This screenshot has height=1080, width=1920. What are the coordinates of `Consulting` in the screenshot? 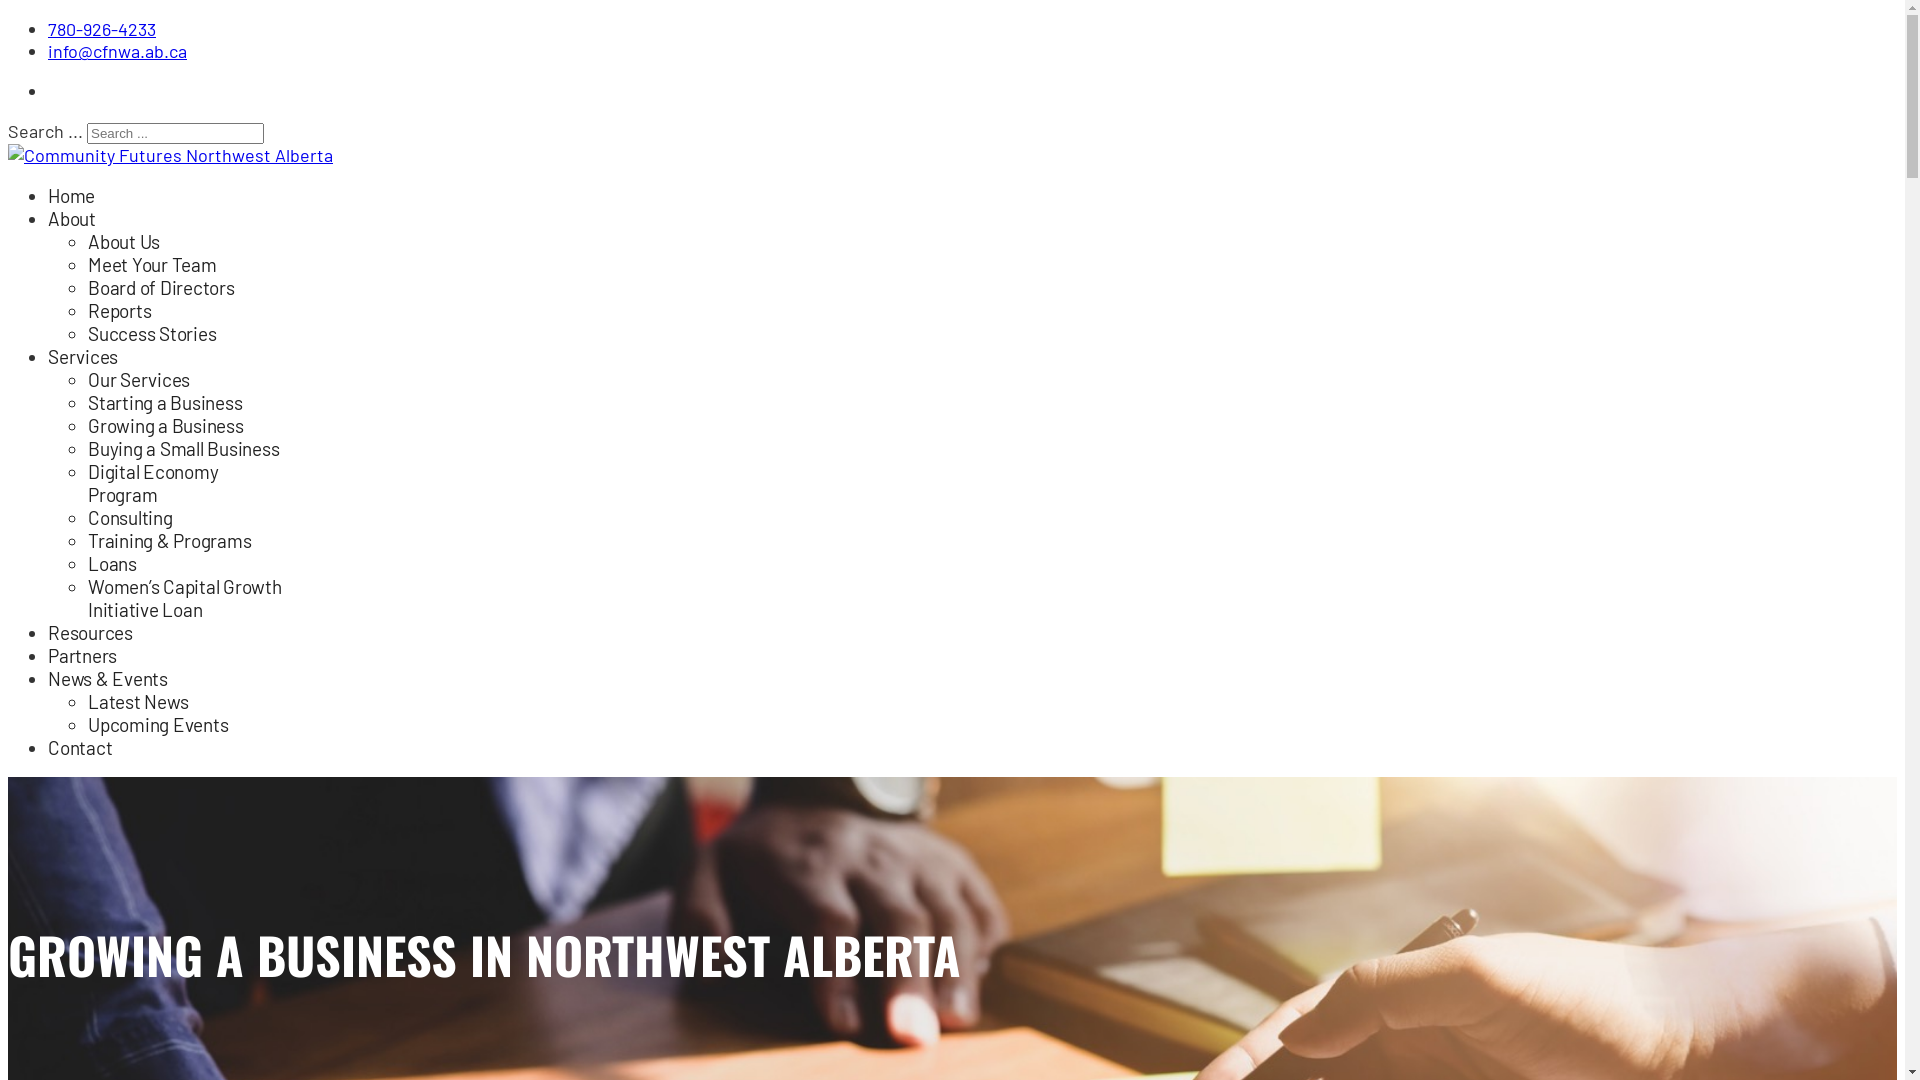 It's located at (130, 518).